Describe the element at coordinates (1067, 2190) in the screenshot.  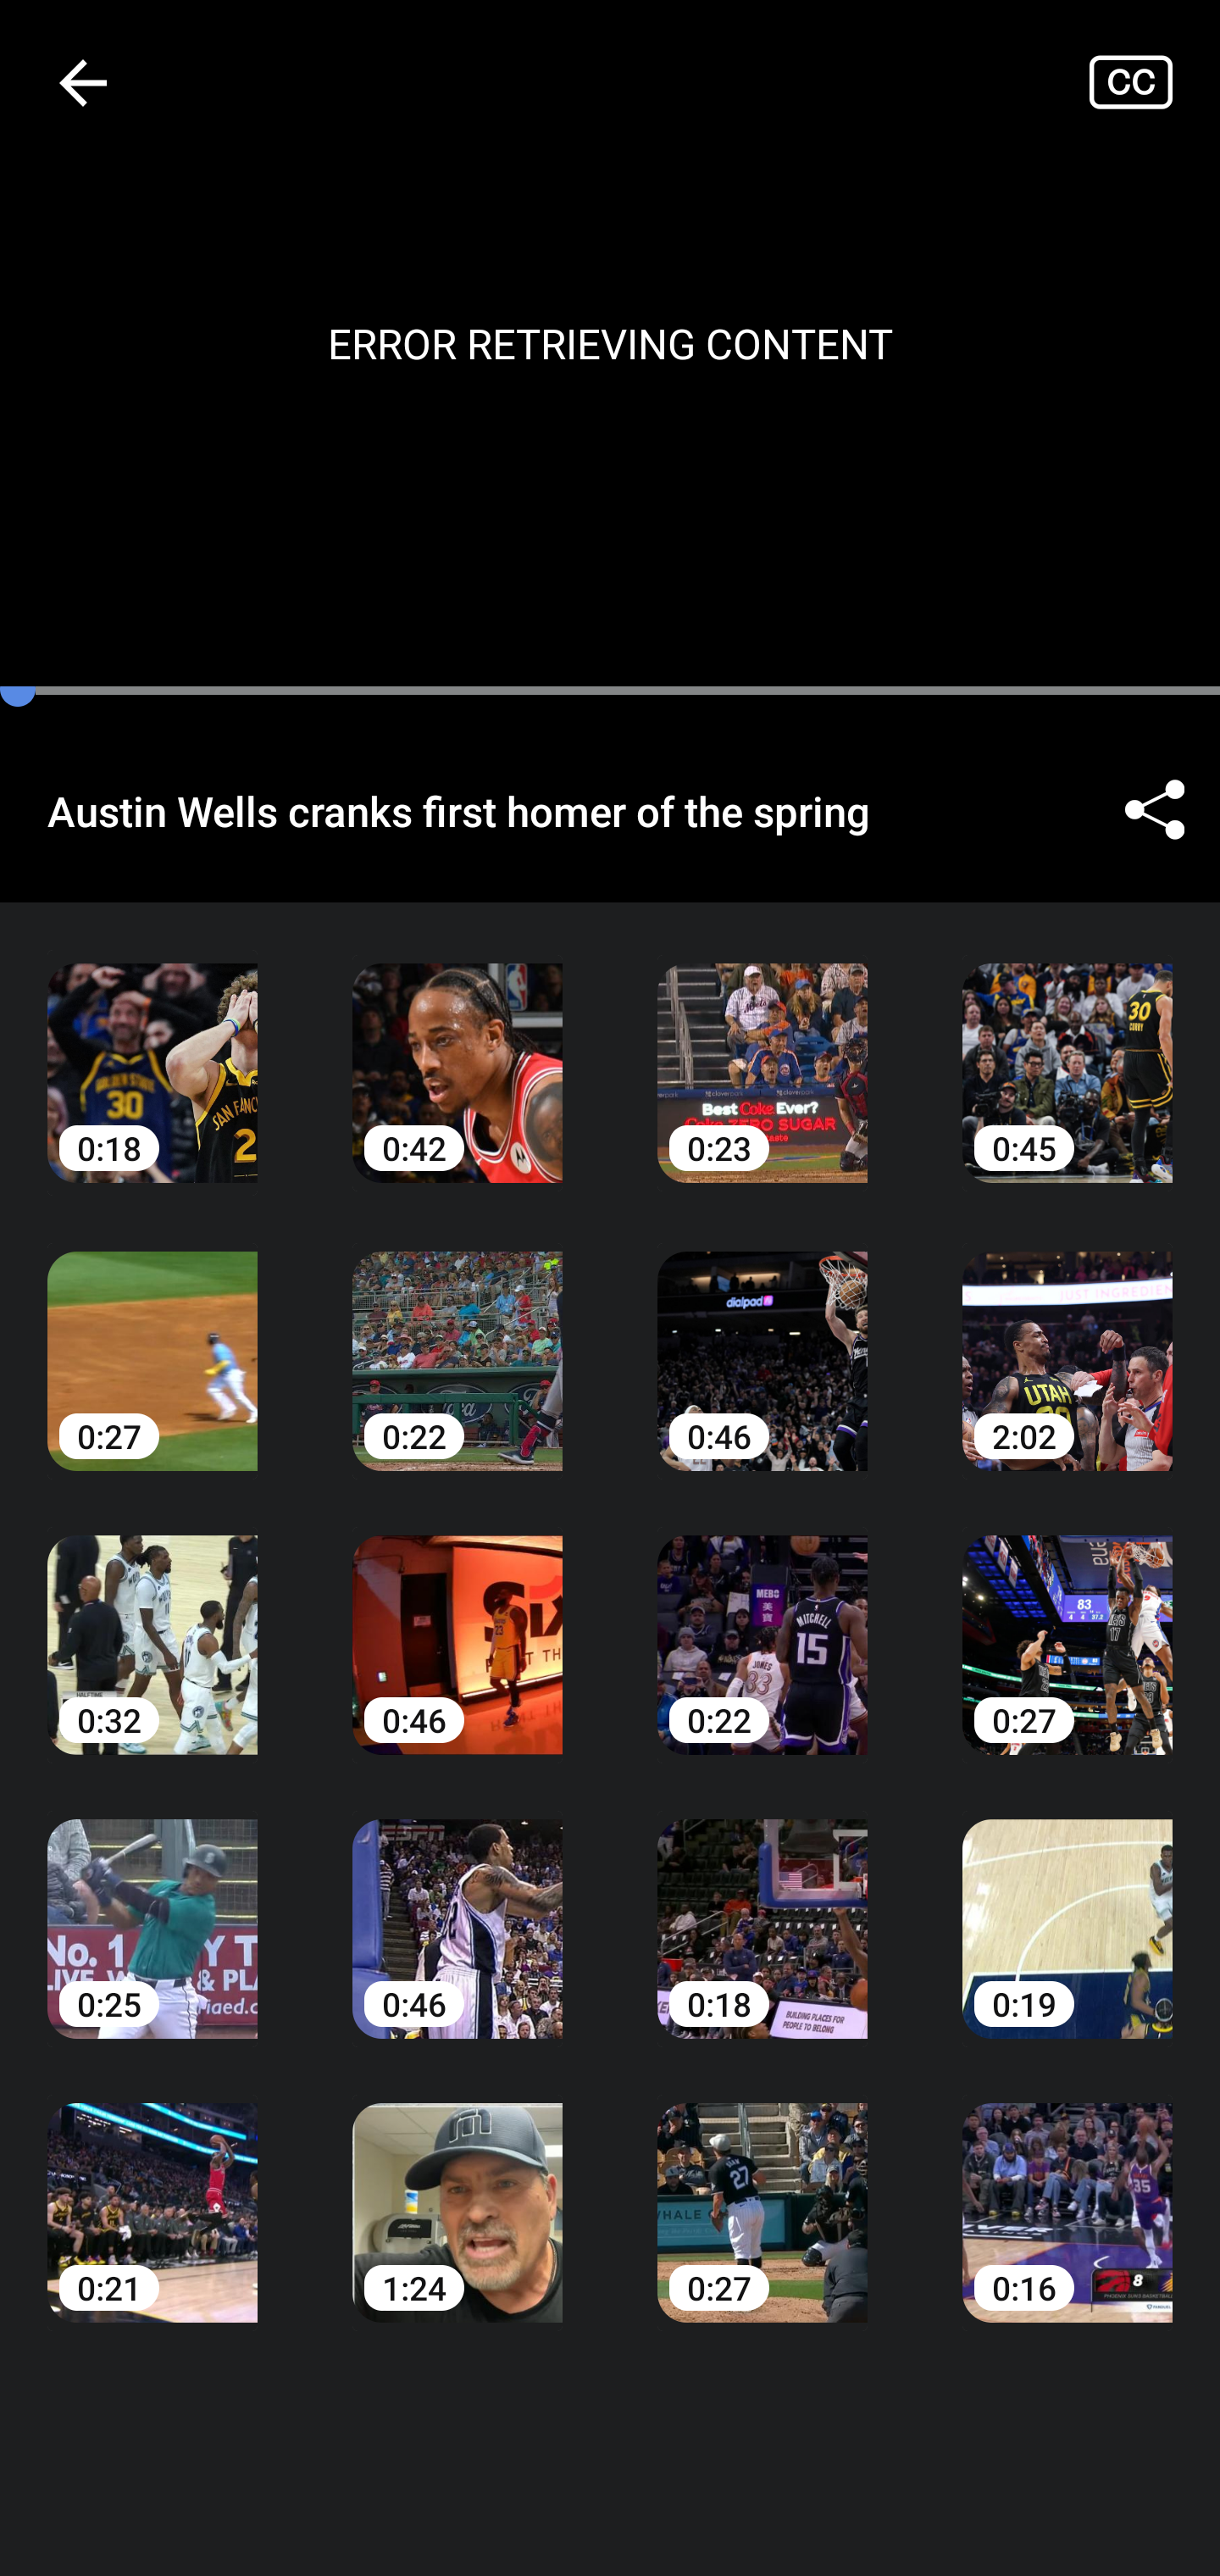
I see `0:16` at that location.